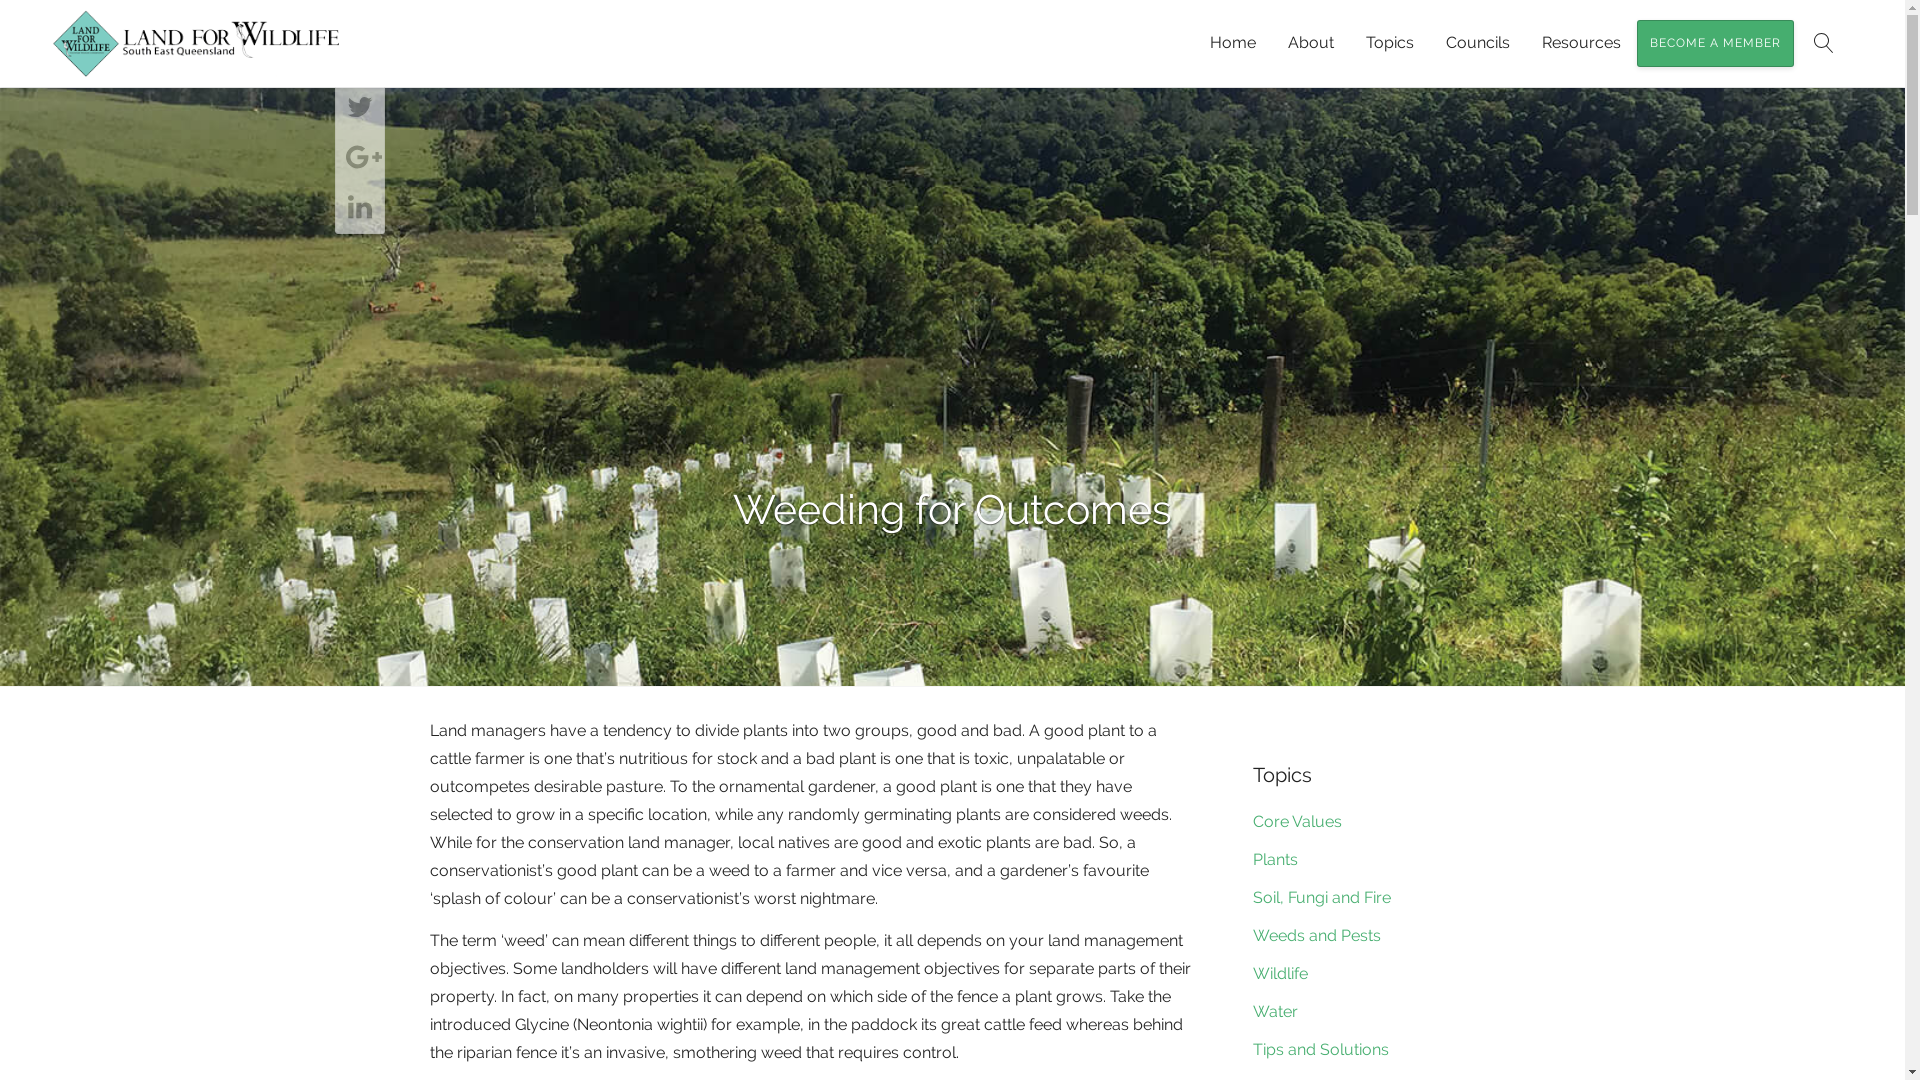 The image size is (1920, 1080). I want to click on Search, so click(1824, 43).